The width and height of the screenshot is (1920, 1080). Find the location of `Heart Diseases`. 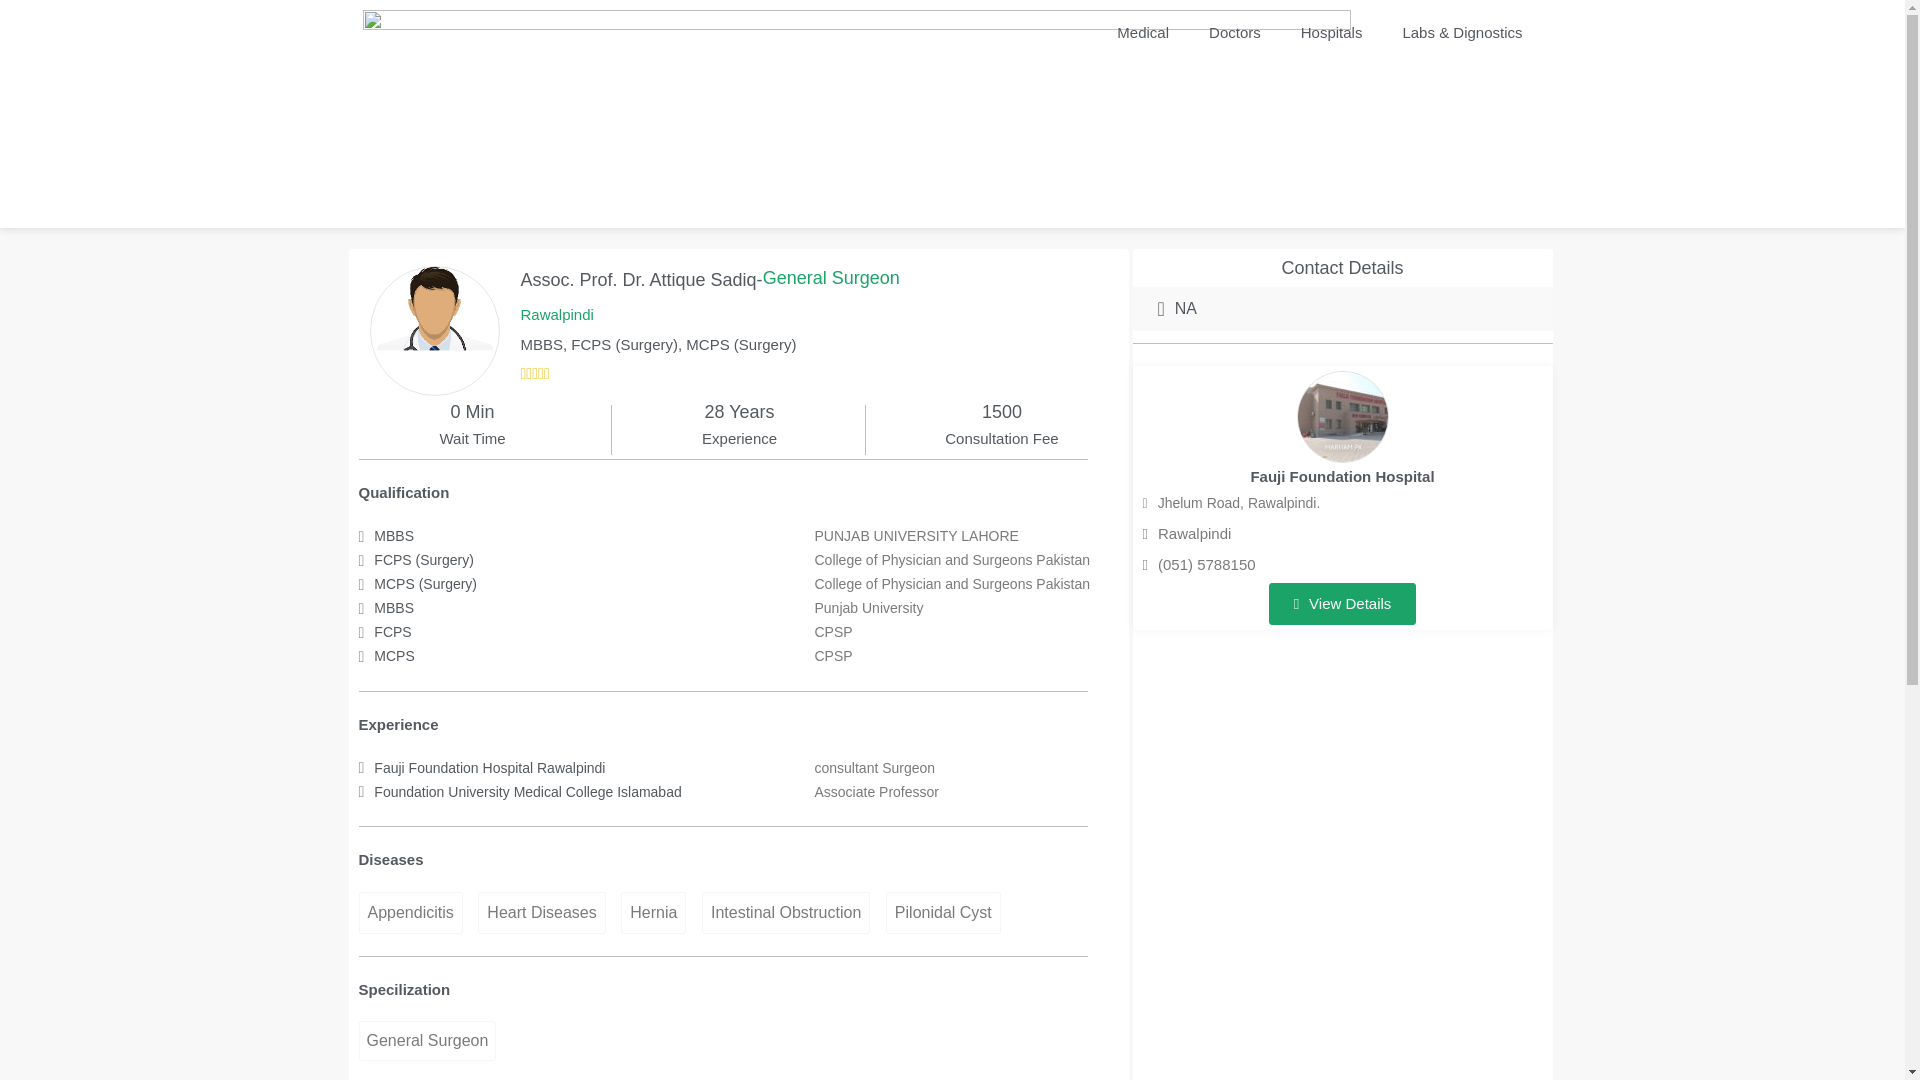

Heart Diseases is located at coordinates (541, 913).